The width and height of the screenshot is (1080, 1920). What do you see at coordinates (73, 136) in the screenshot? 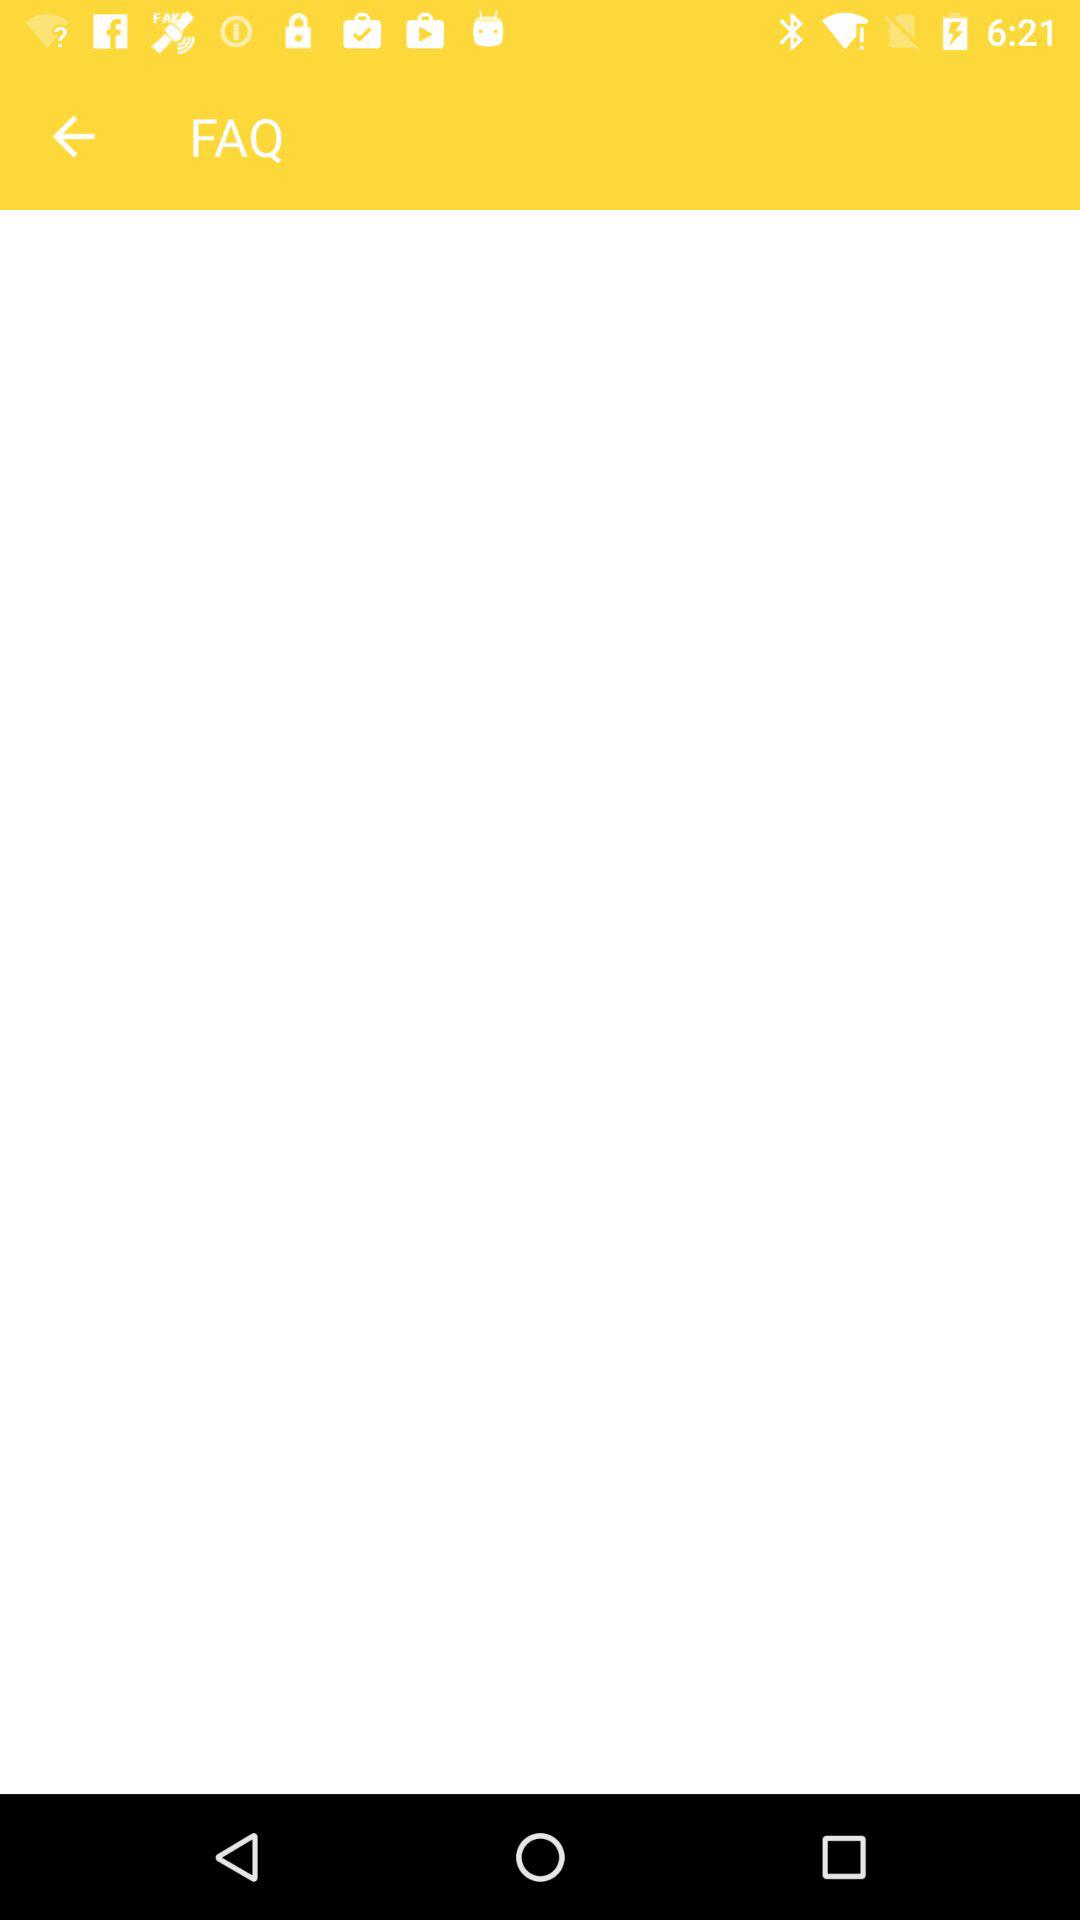
I see `back arrow` at bounding box center [73, 136].